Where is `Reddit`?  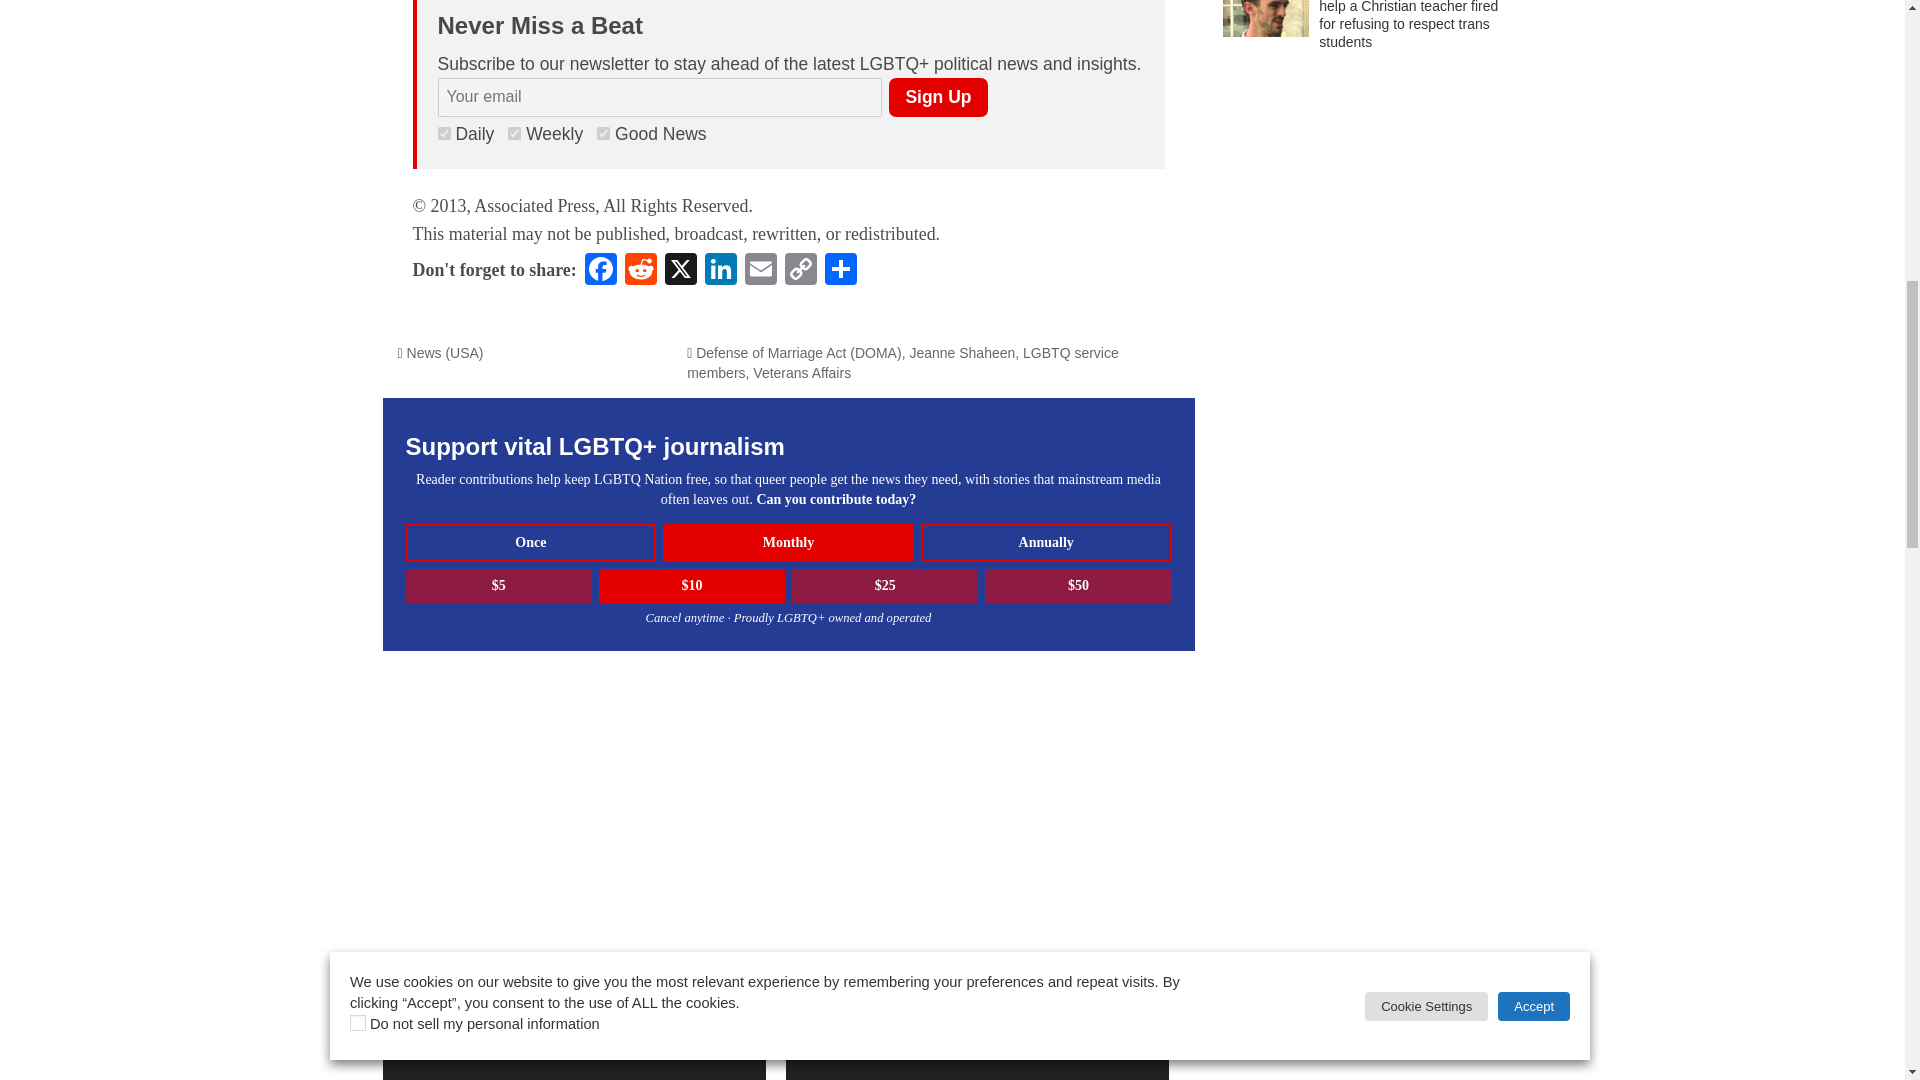 Reddit is located at coordinates (640, 271).